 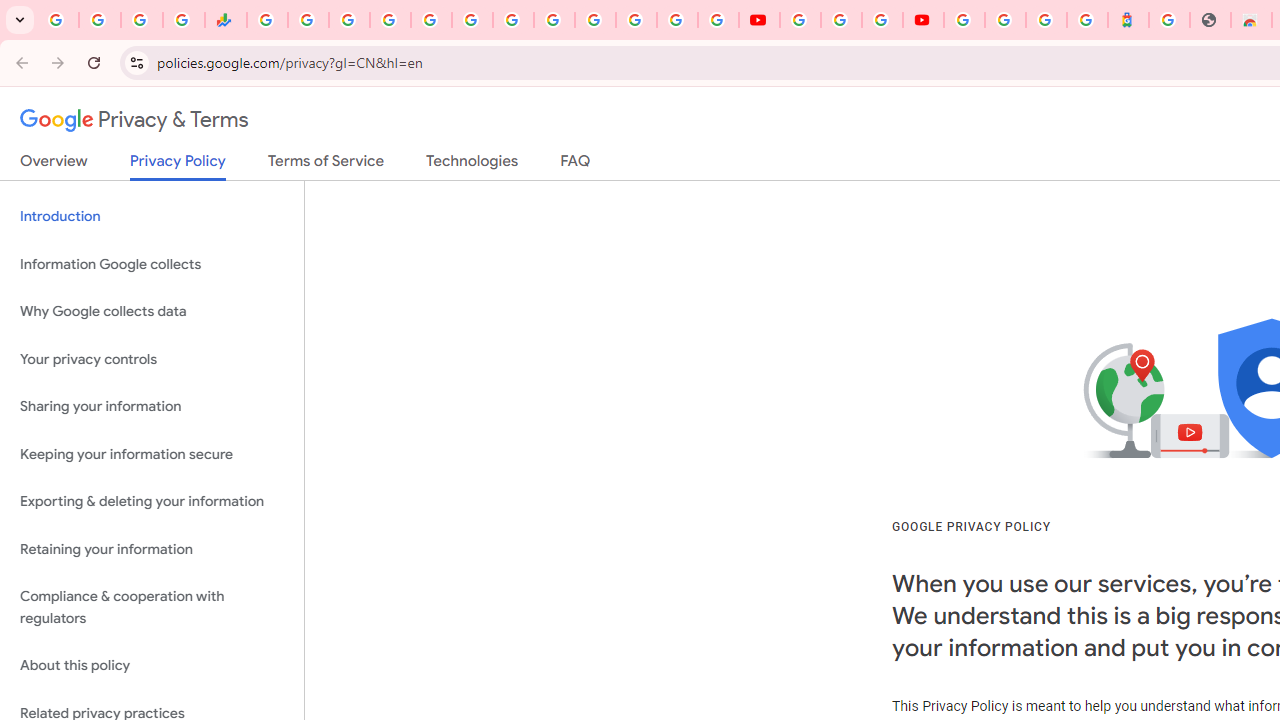 What do you see at coordinates (58, 20) in the screenshot?
I see `Google Workspace Admin Community` at bounding box center [58, 20].